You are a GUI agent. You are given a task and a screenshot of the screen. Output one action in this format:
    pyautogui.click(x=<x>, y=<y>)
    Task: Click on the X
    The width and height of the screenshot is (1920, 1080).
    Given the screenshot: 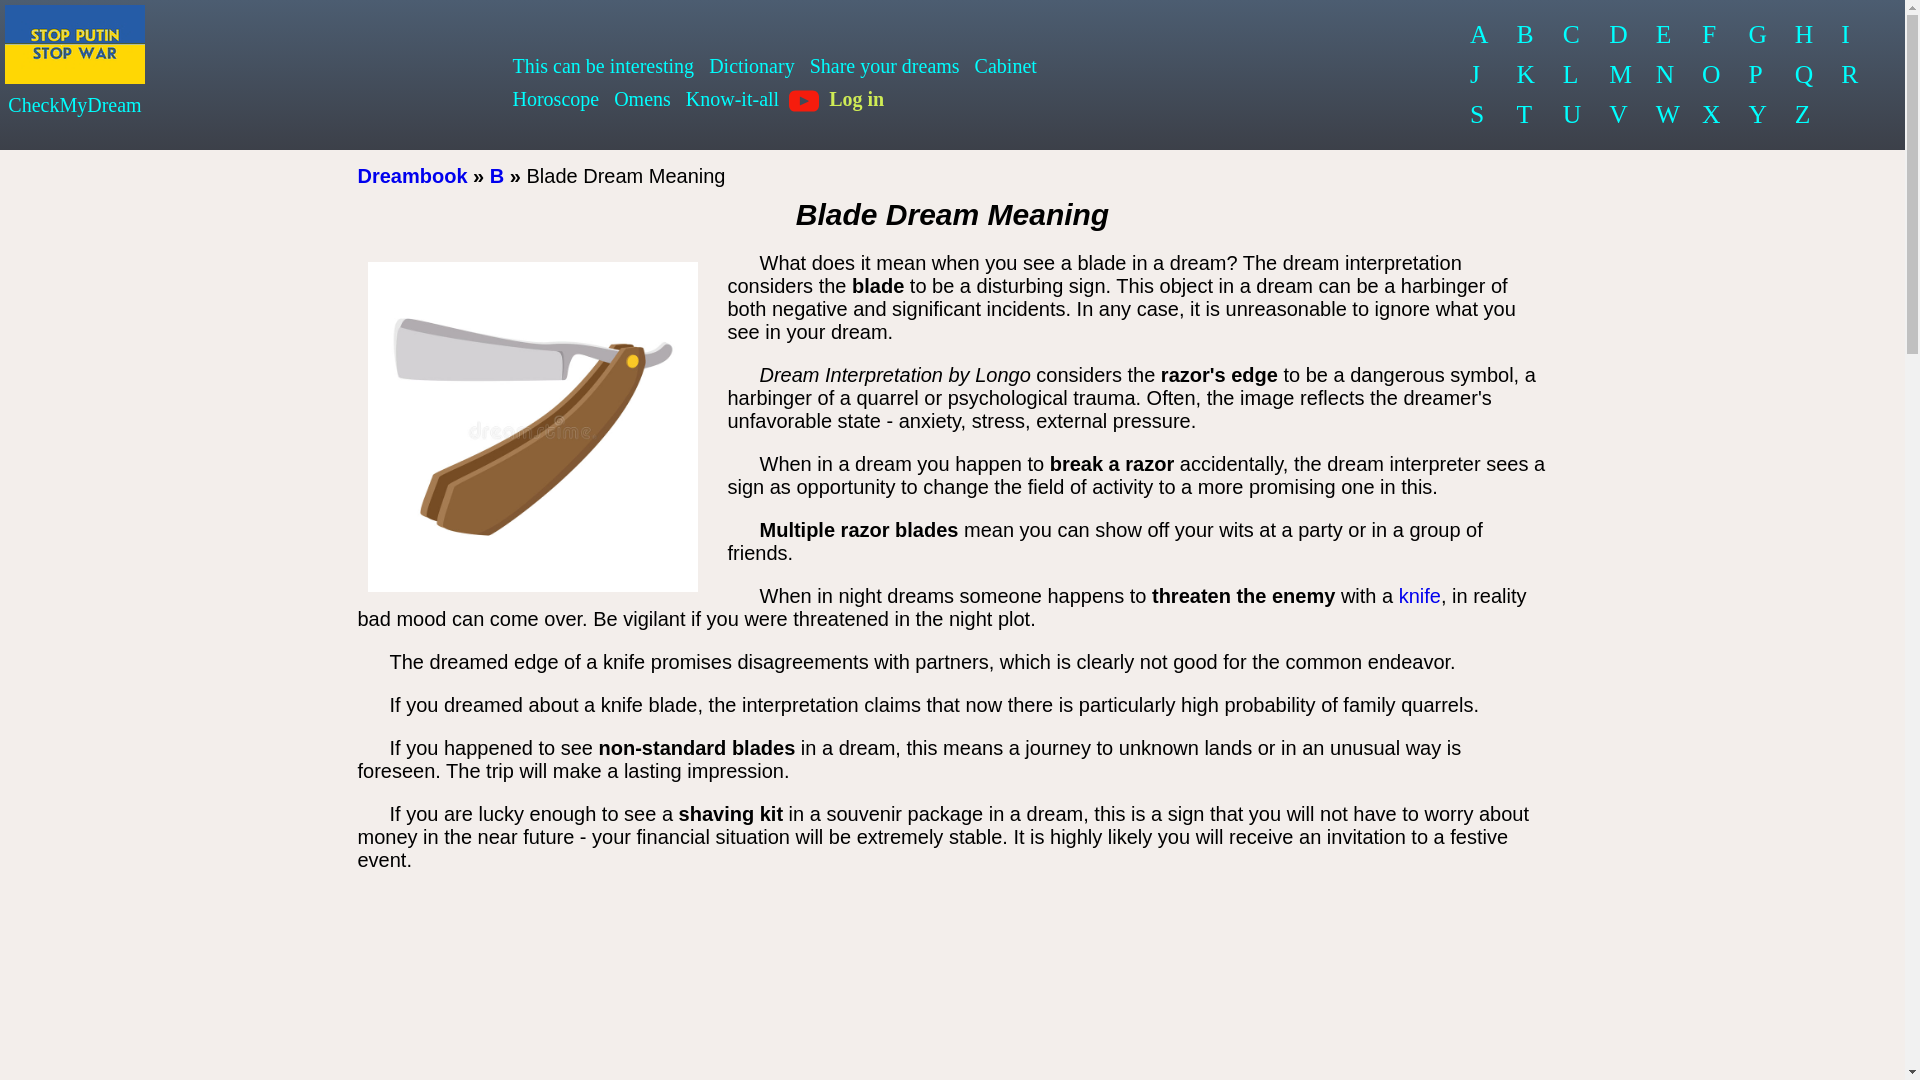 What is the action you would take?
    pyautogui.click(x=1711, y=115)
    